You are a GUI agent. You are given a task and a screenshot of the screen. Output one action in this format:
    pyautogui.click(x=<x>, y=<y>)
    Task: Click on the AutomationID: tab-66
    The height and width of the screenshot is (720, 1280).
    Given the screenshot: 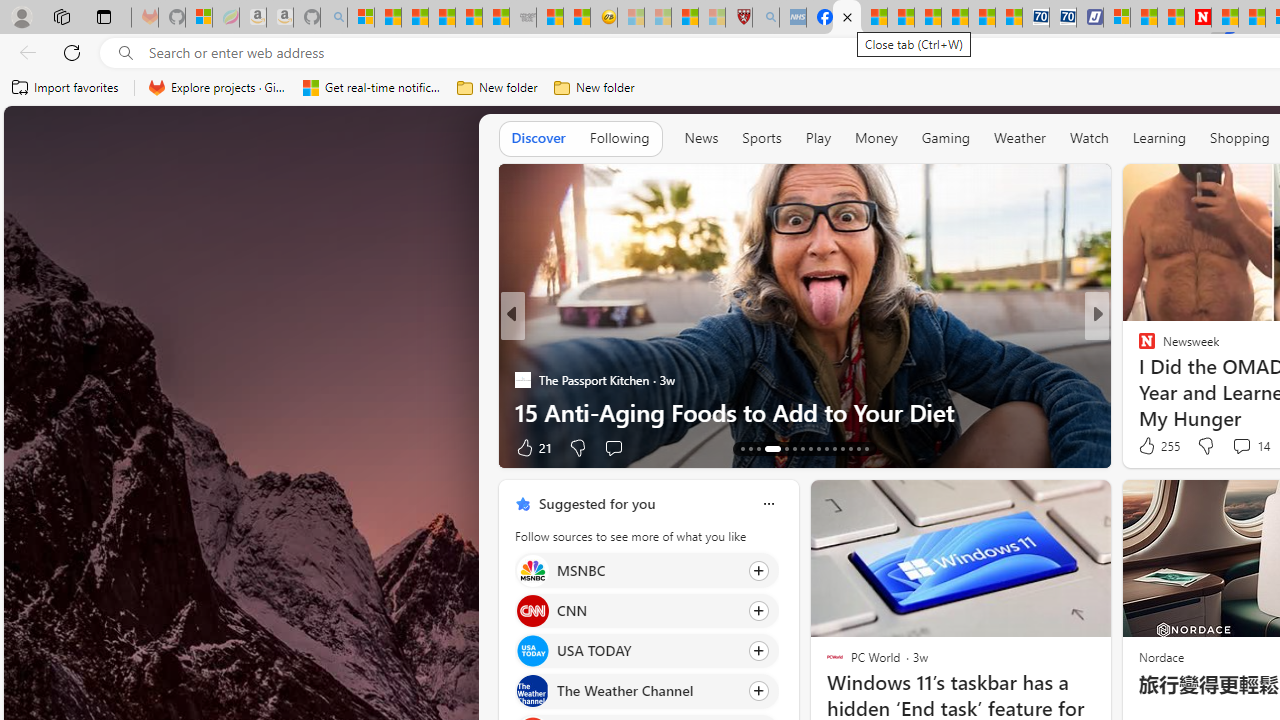 What is the action you would take?
    pyautogui.click(x=742, y=448)
    